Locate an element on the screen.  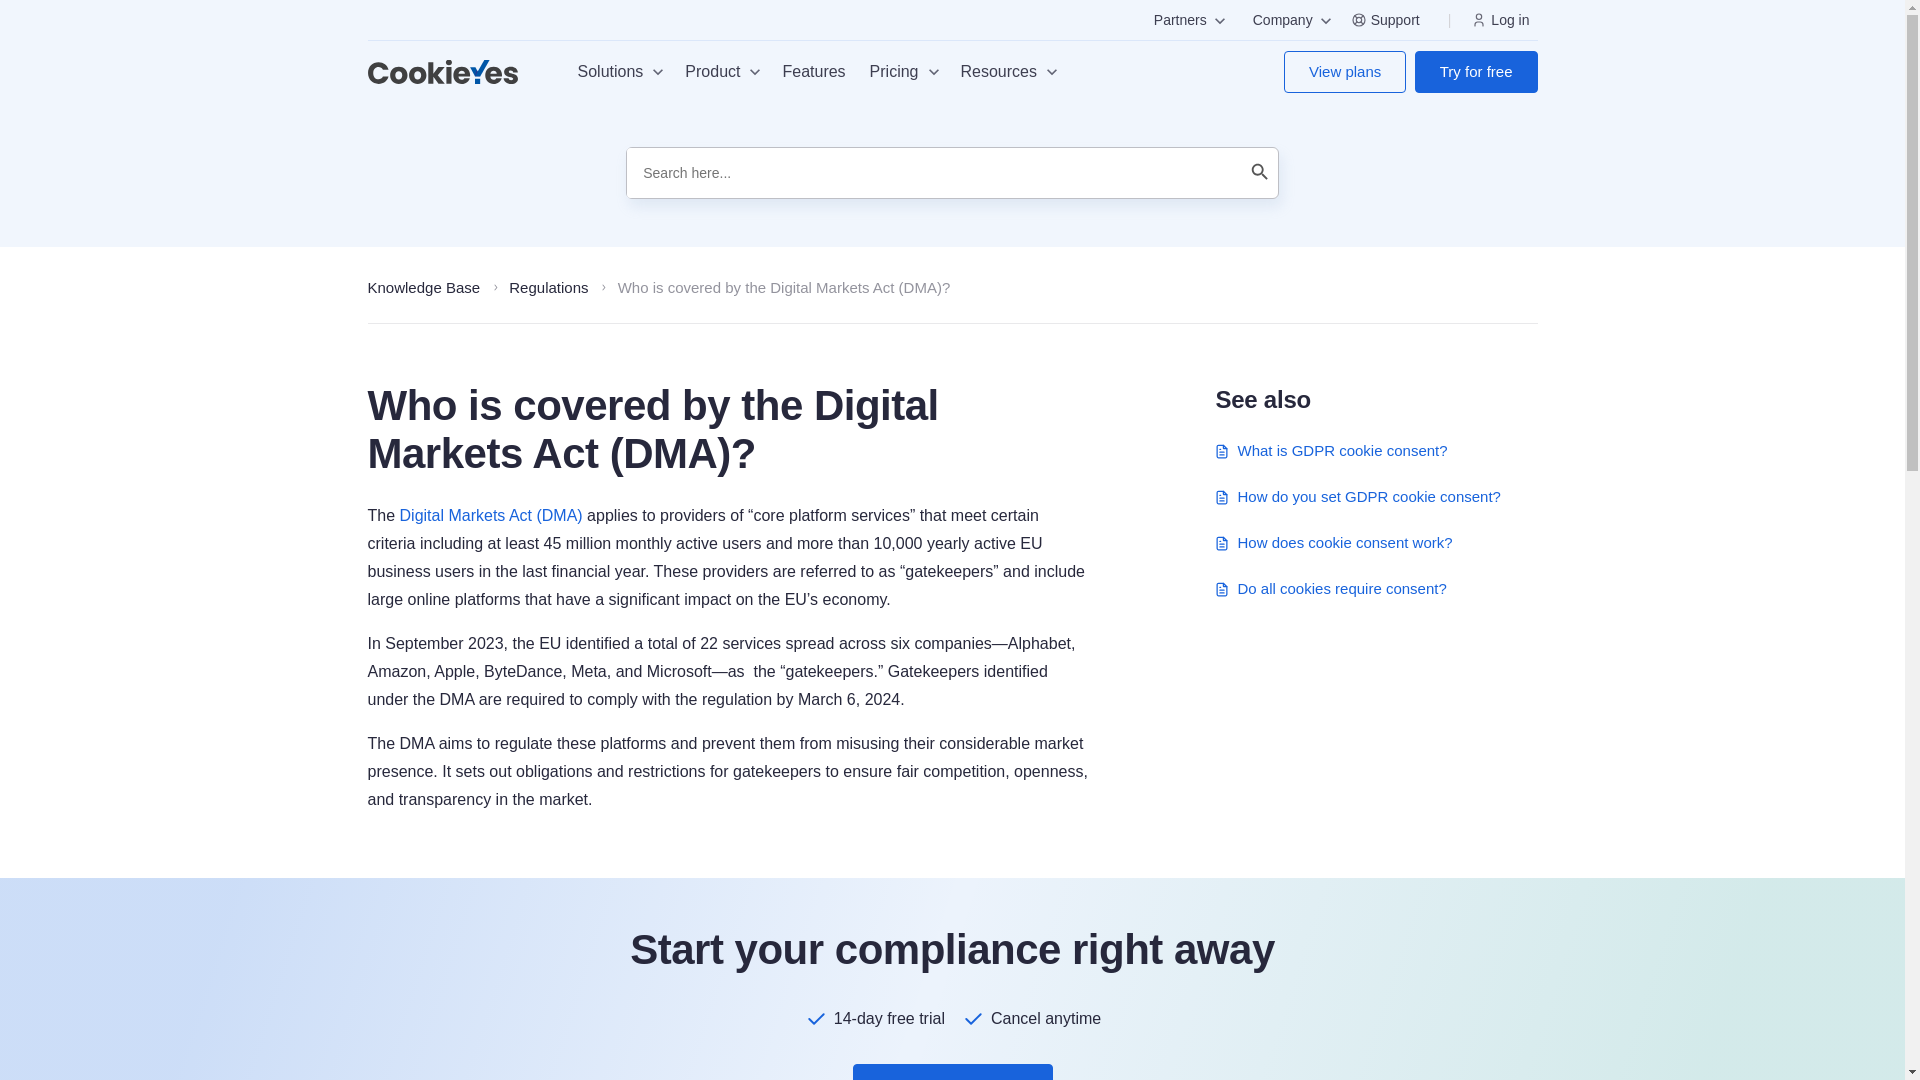
Log in is located at coordinates (1504, 20).